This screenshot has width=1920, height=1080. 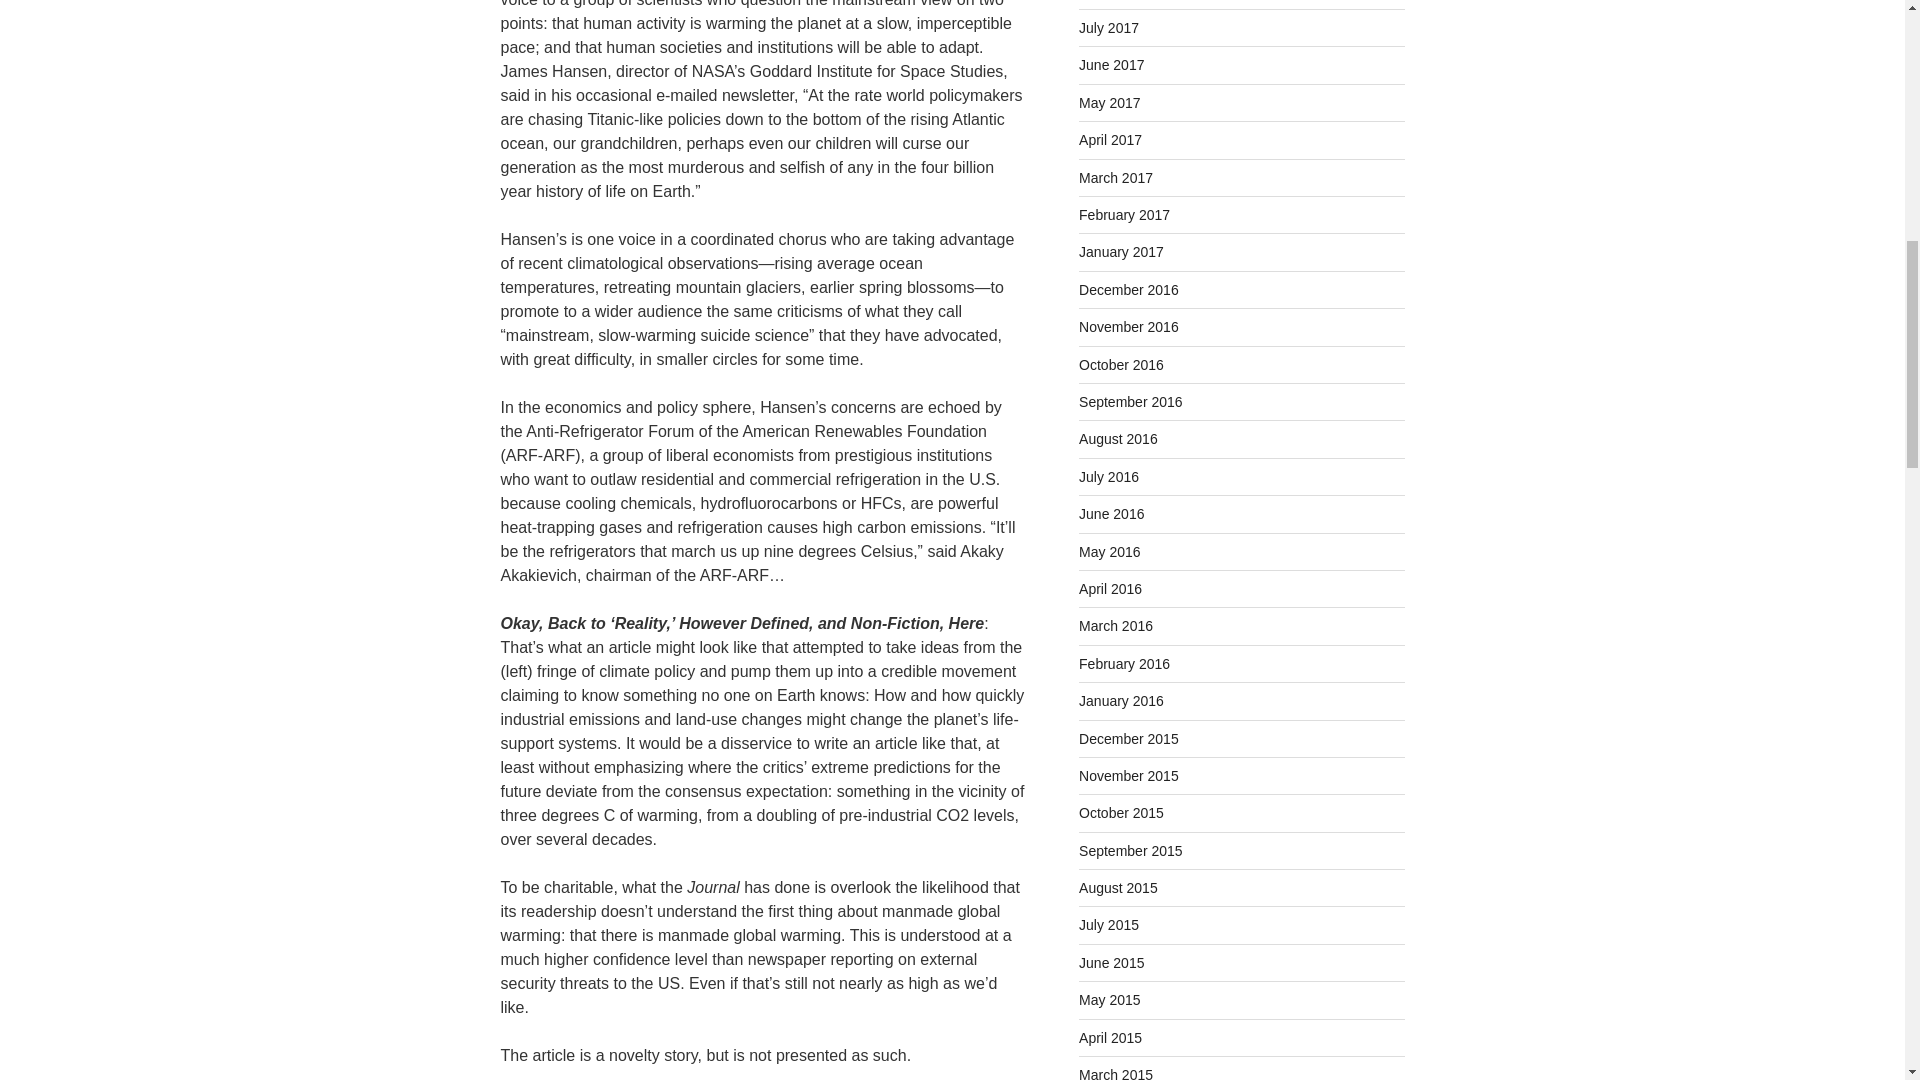 What do you see at coordinates (1116, 177) in the screenshot?
I see `March 2017` at bounding box center [1116, 177].